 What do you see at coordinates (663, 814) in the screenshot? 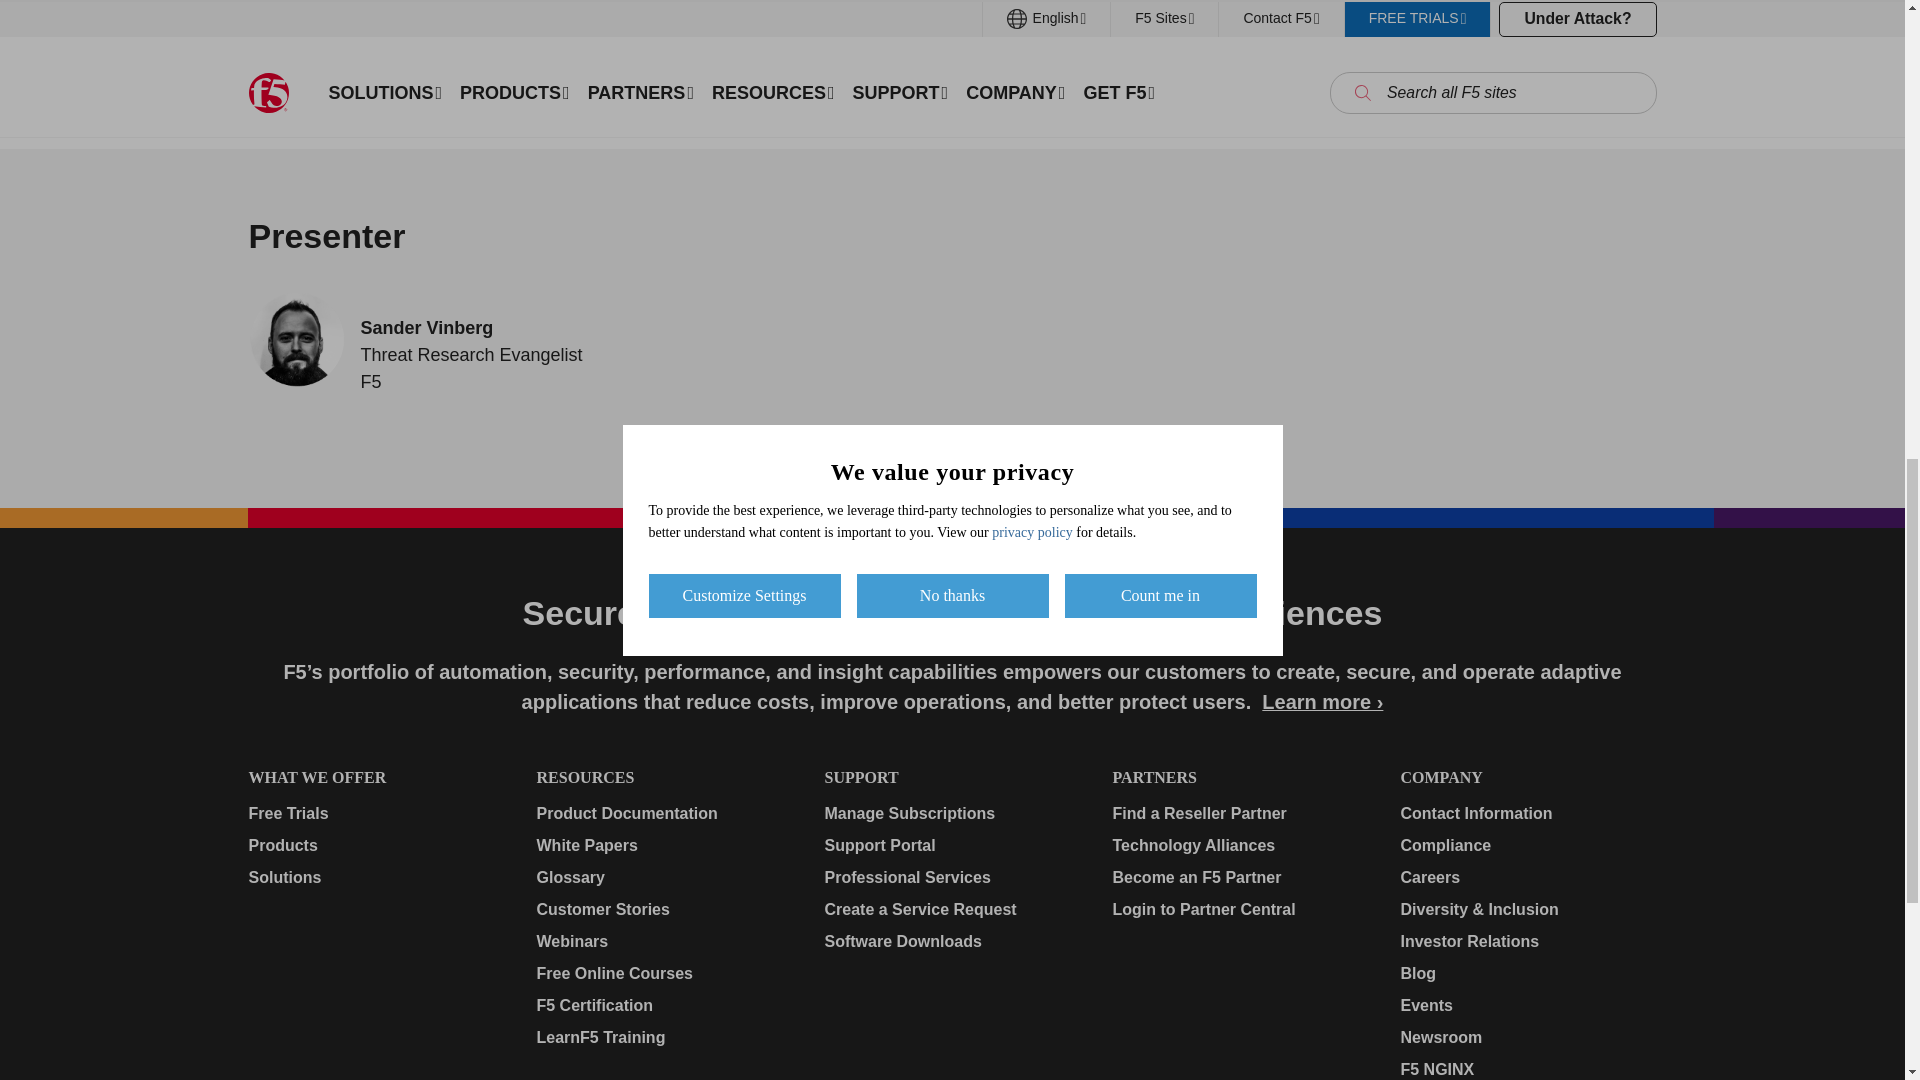
I see `Product Documentation` at bounding box center [663, 814].